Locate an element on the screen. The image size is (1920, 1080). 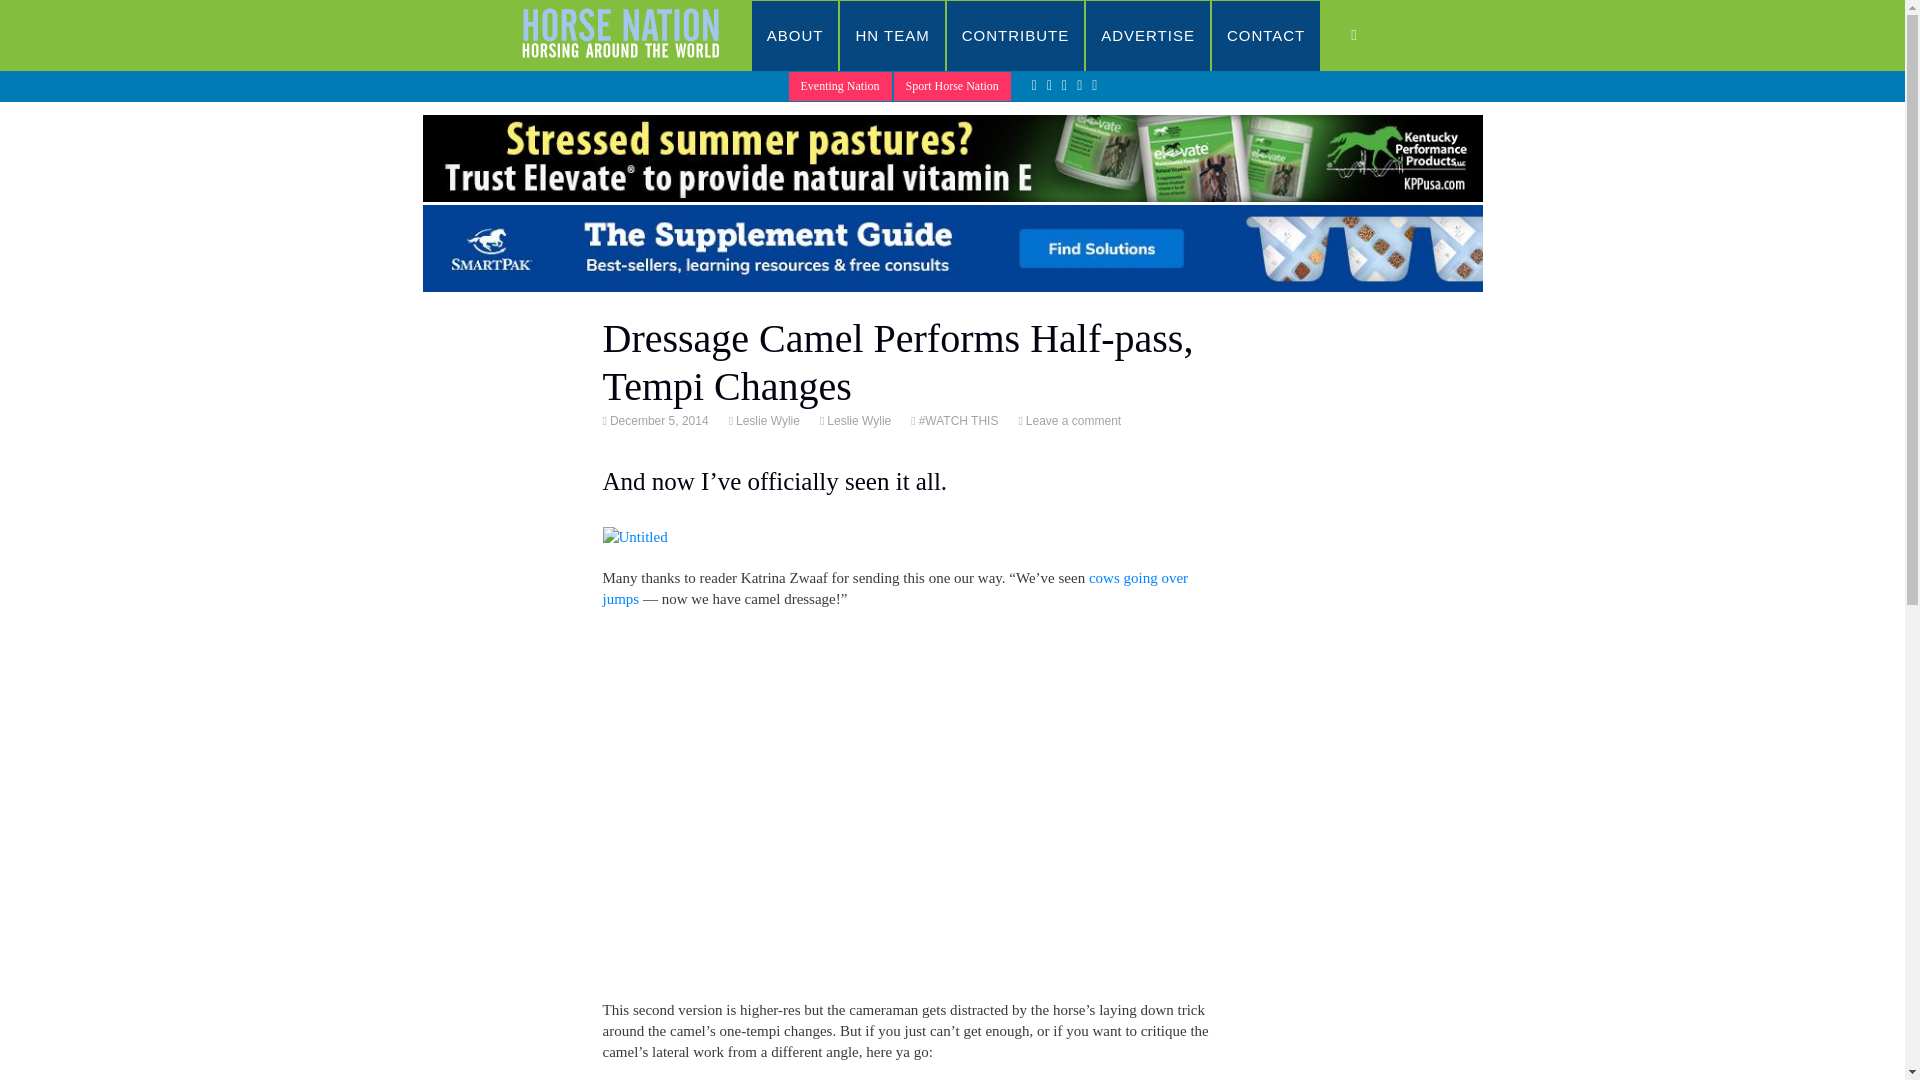
Leslie Wylie is located at coordinates (766, 420).